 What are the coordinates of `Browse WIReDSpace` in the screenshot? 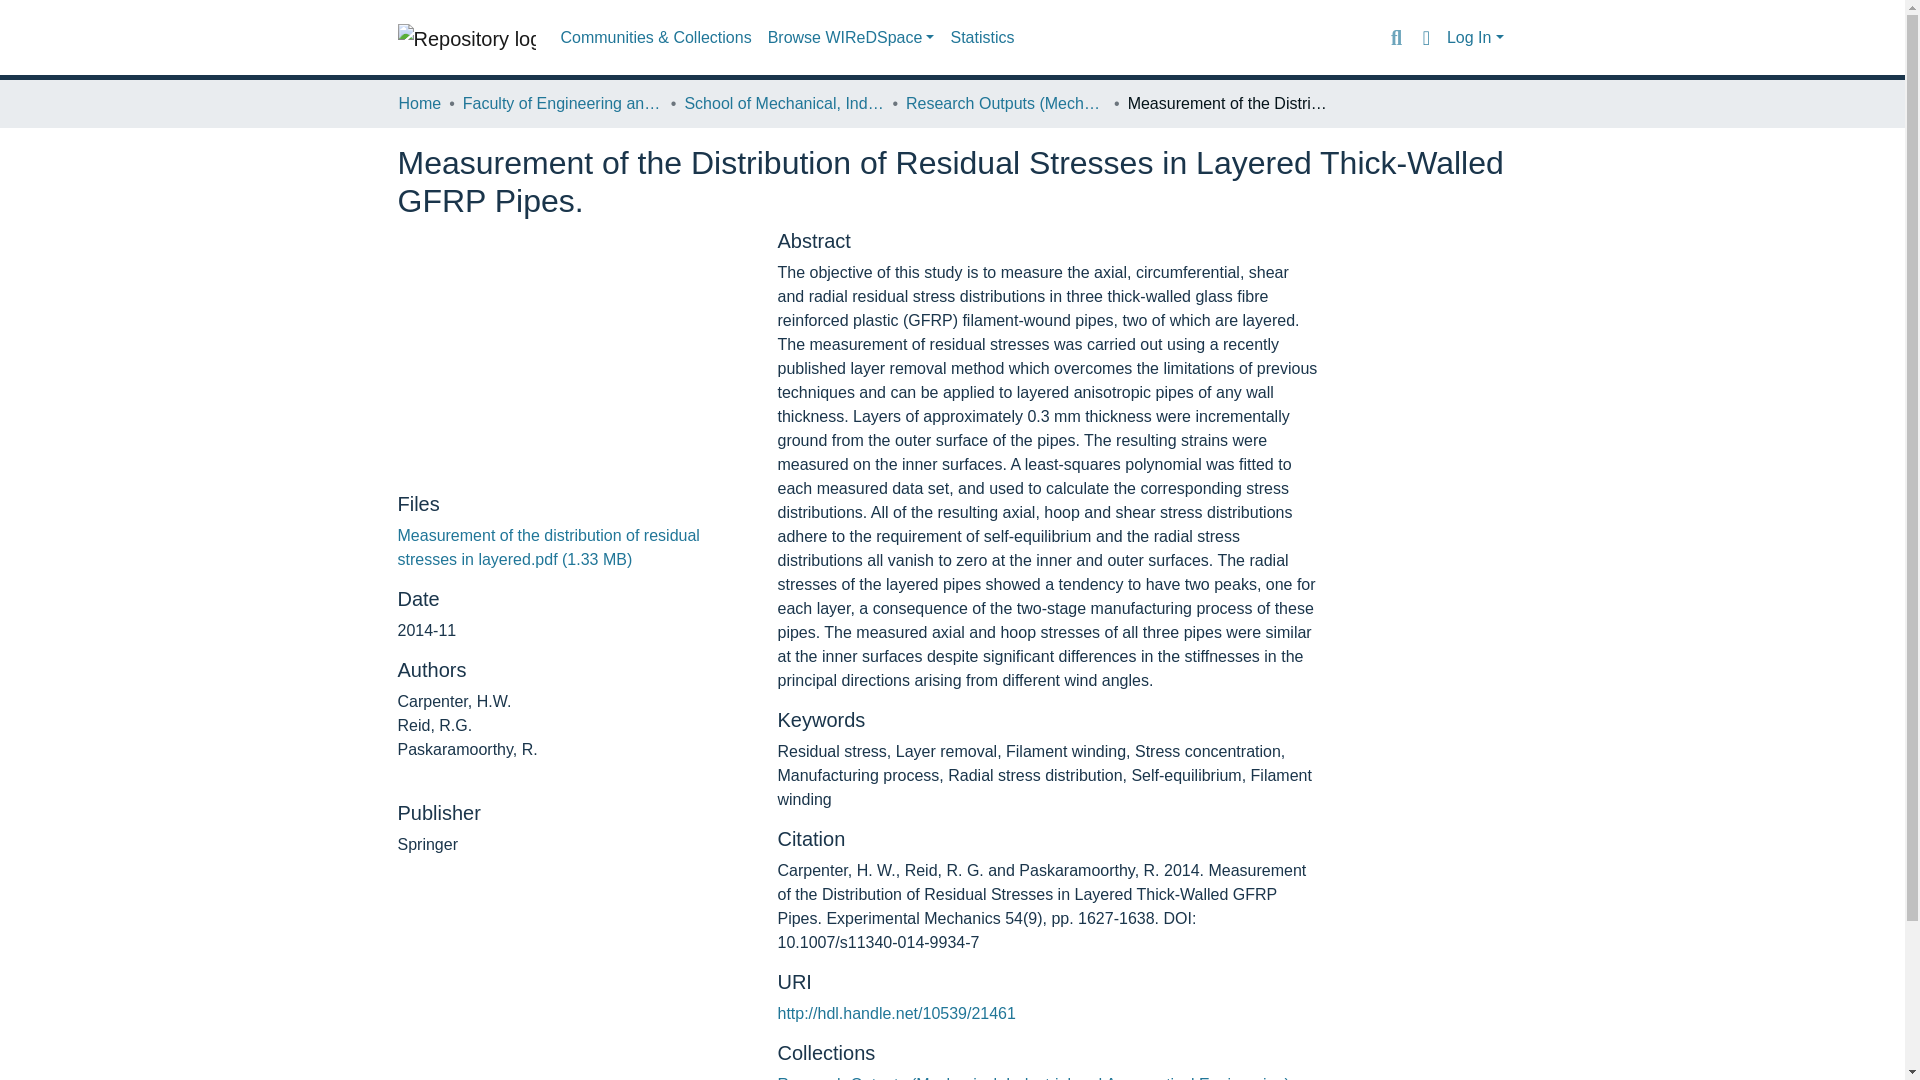 It's located at (851, 38).